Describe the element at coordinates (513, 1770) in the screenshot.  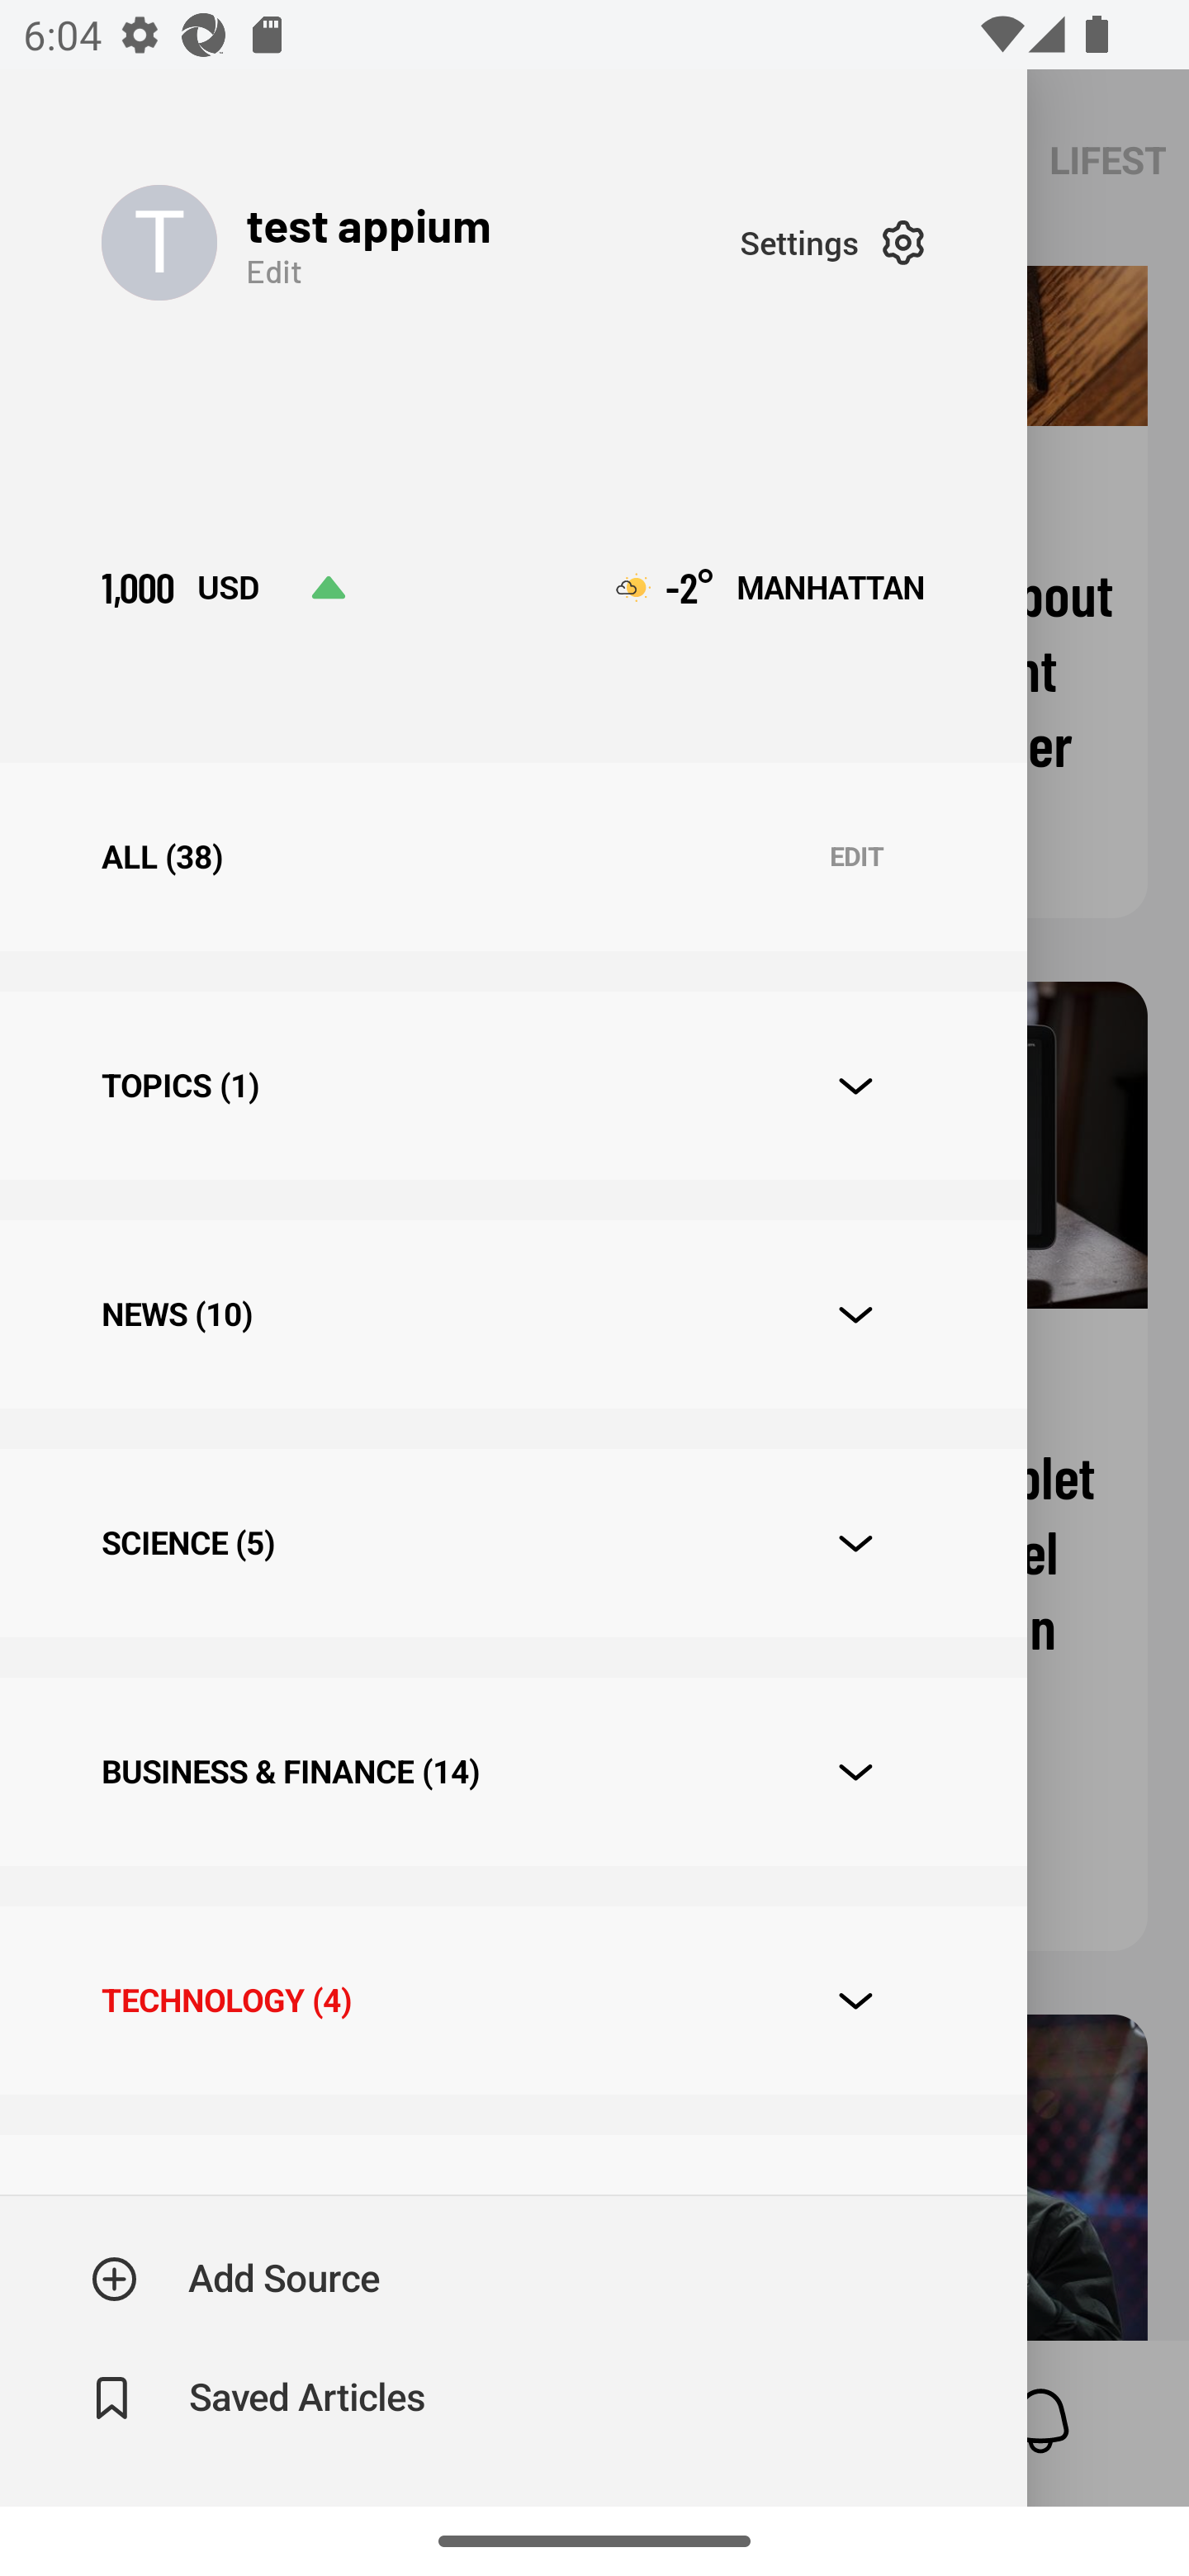
I see `BUSINESS & FINANCE  (14) Expand Button` at that location.